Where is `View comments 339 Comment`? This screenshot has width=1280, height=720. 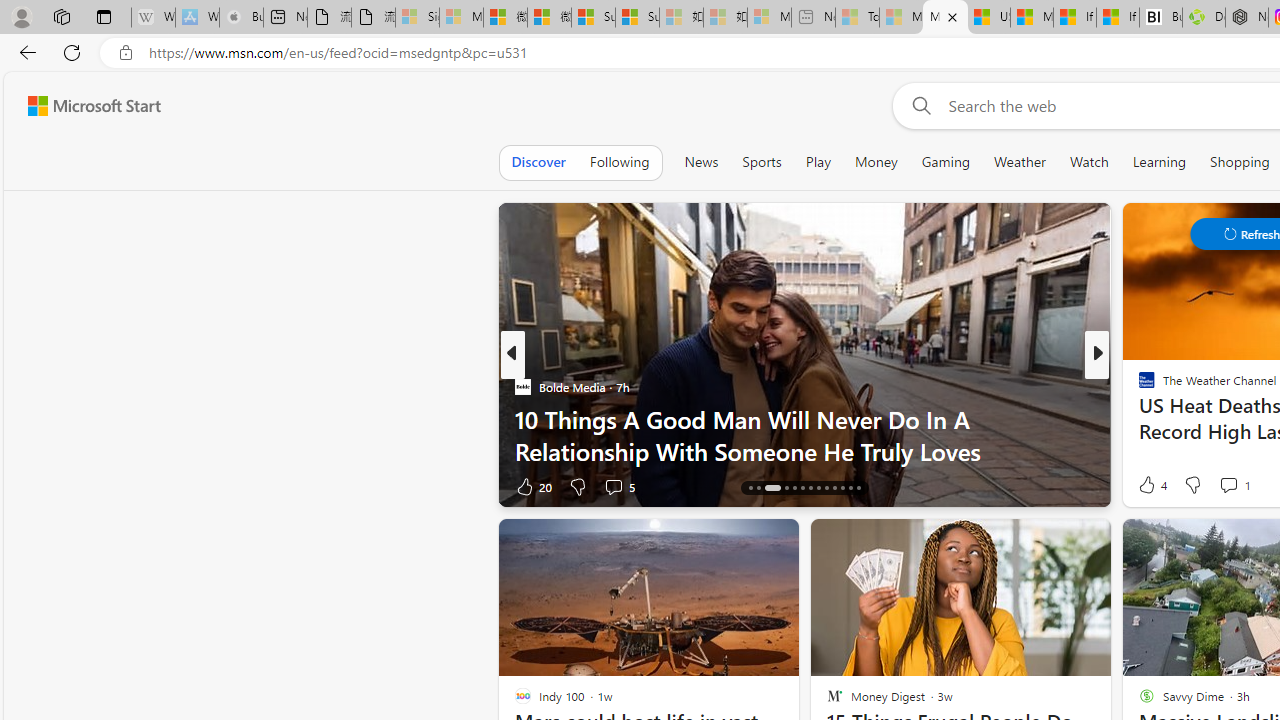 View comments 339 Comment is located at coordinates (1234, 486).